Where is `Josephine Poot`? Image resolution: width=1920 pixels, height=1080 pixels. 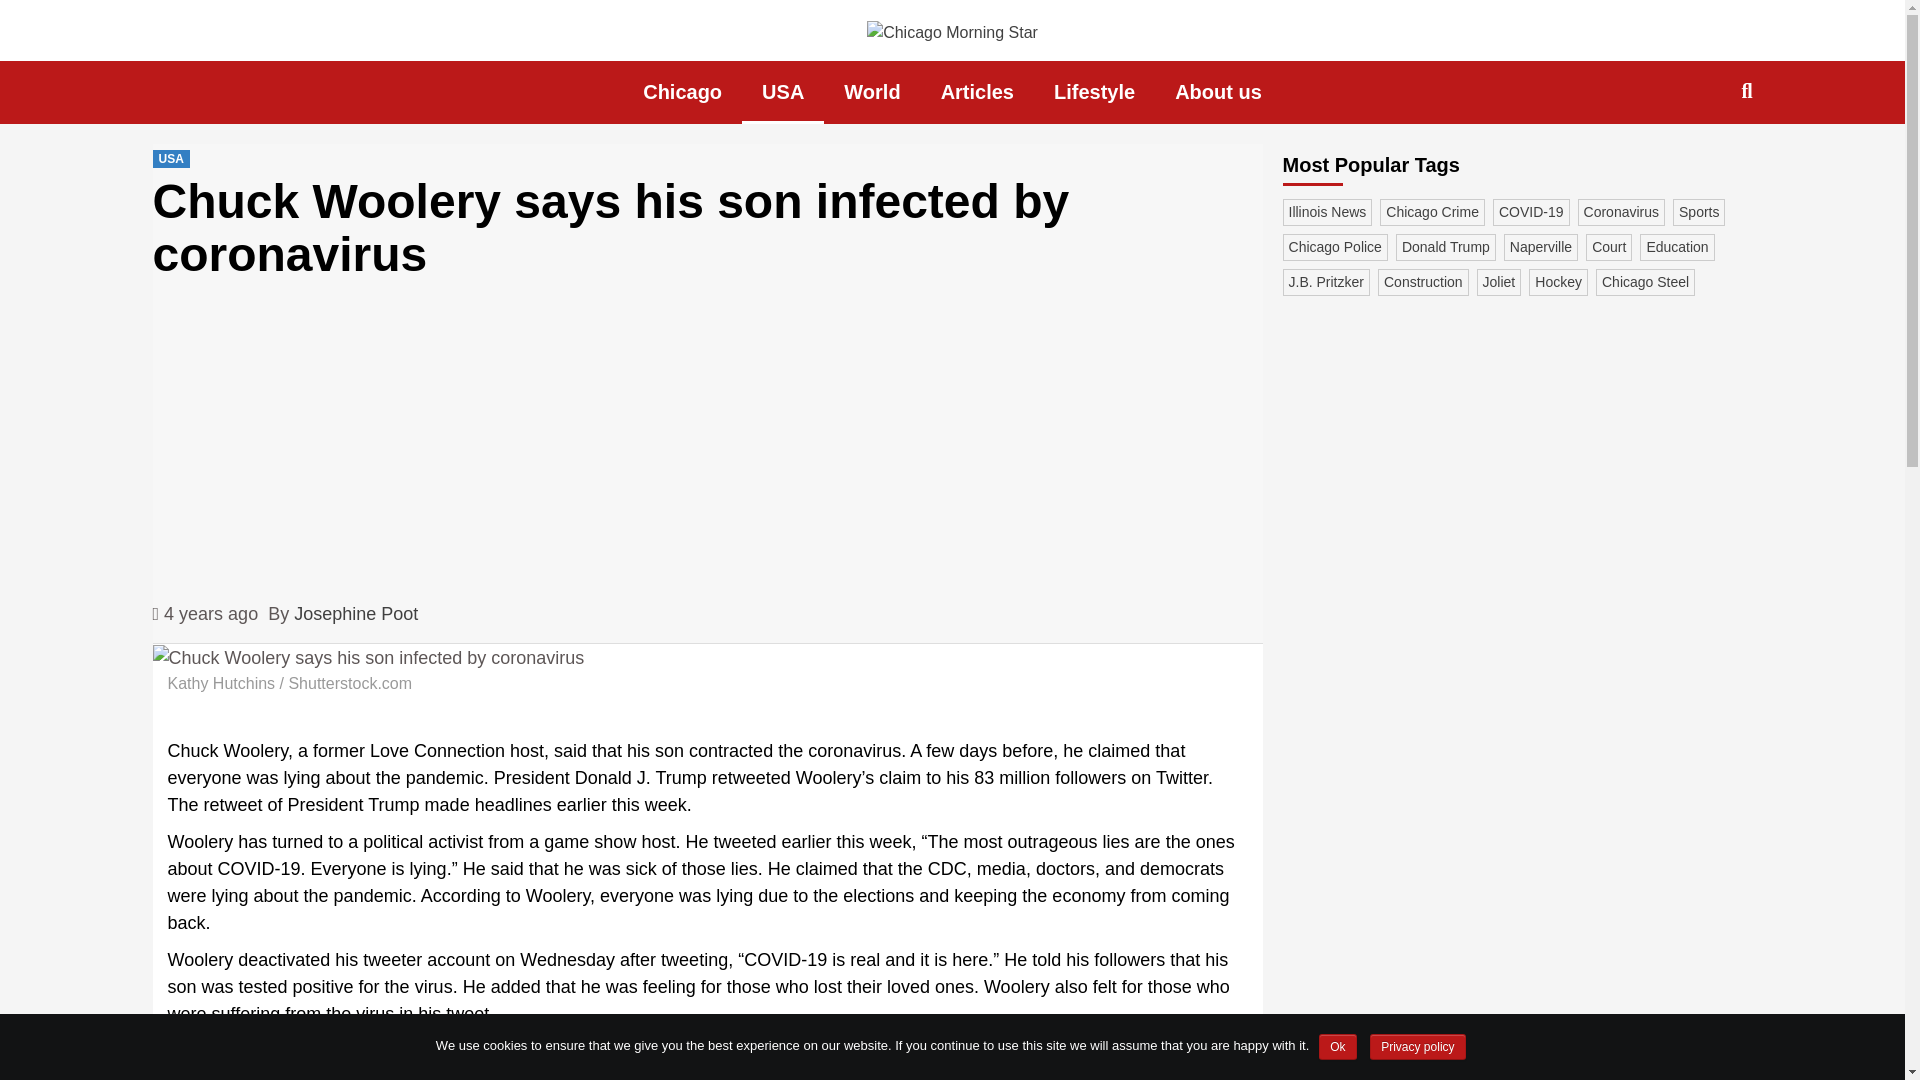
Josephine Poot is located at coordinates (356, 614).